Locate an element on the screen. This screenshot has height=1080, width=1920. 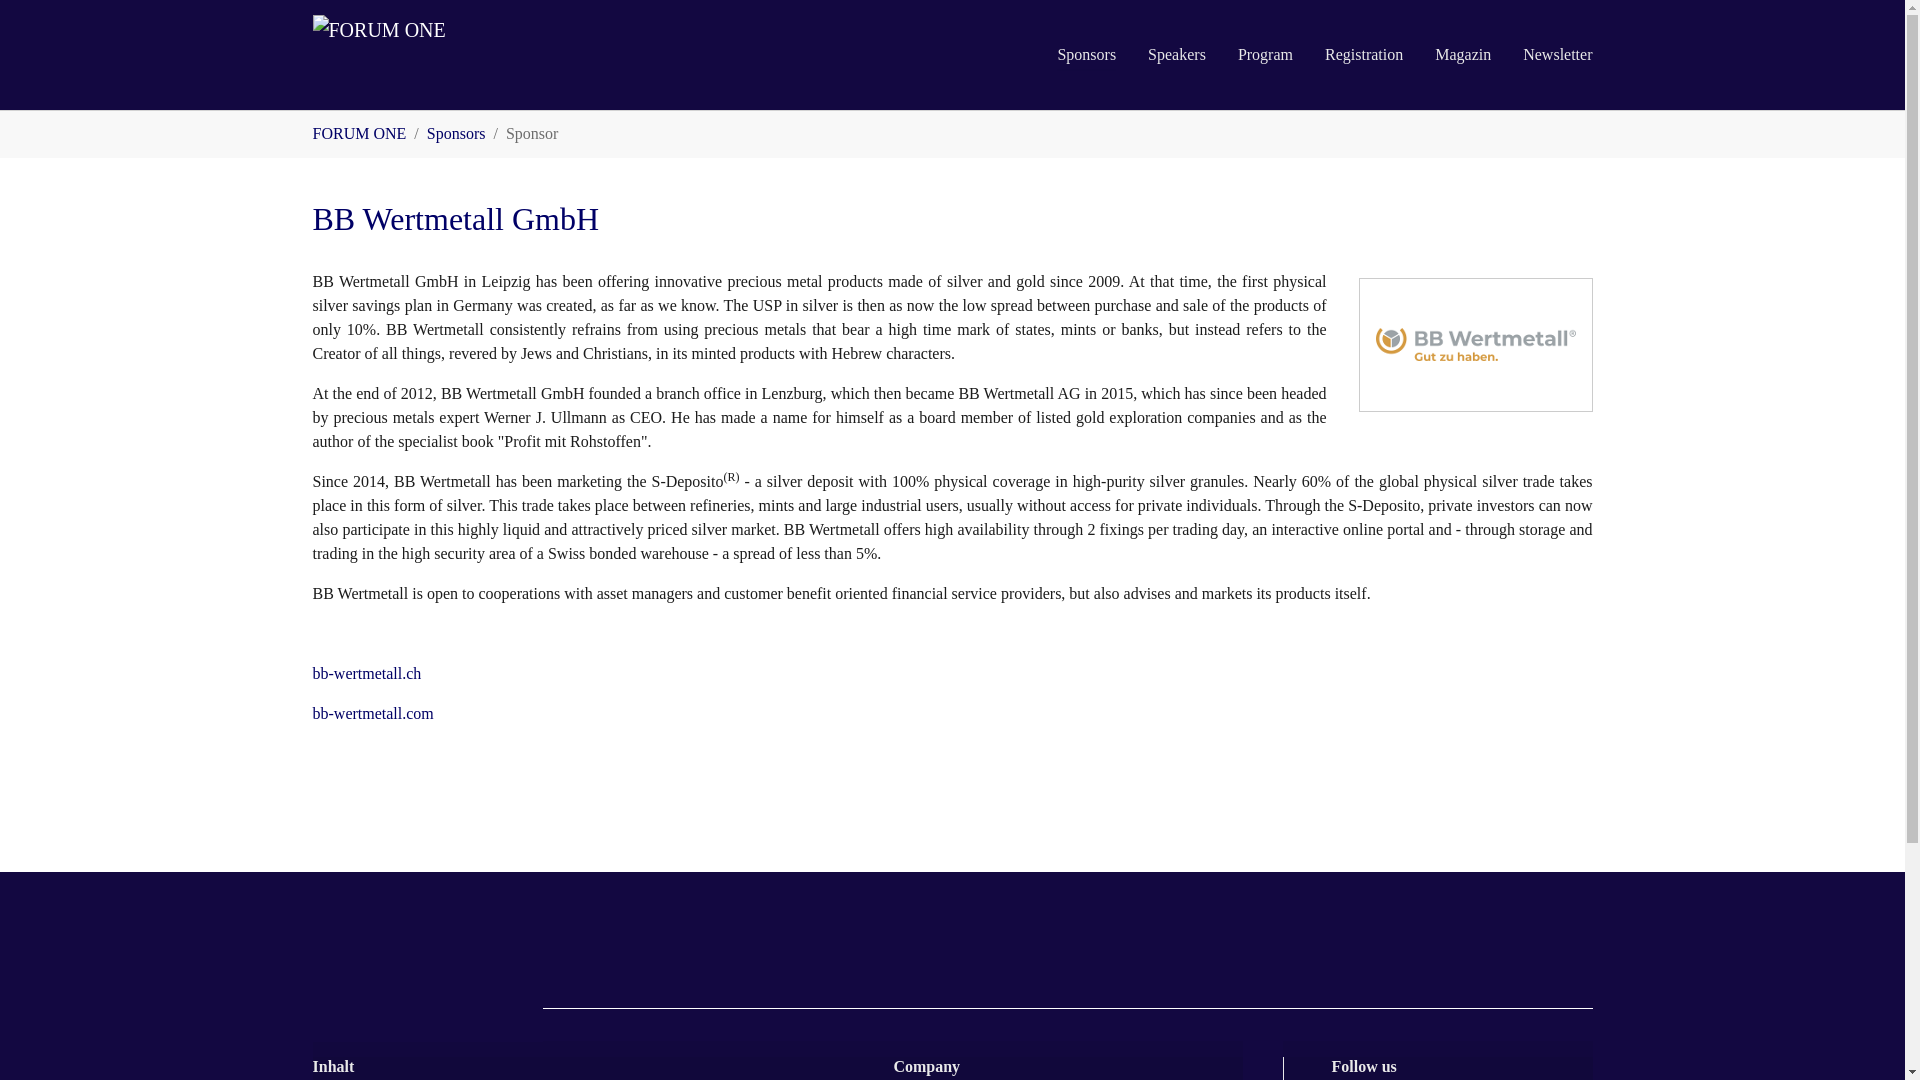
Registration is located at coordinates (1364, 54).